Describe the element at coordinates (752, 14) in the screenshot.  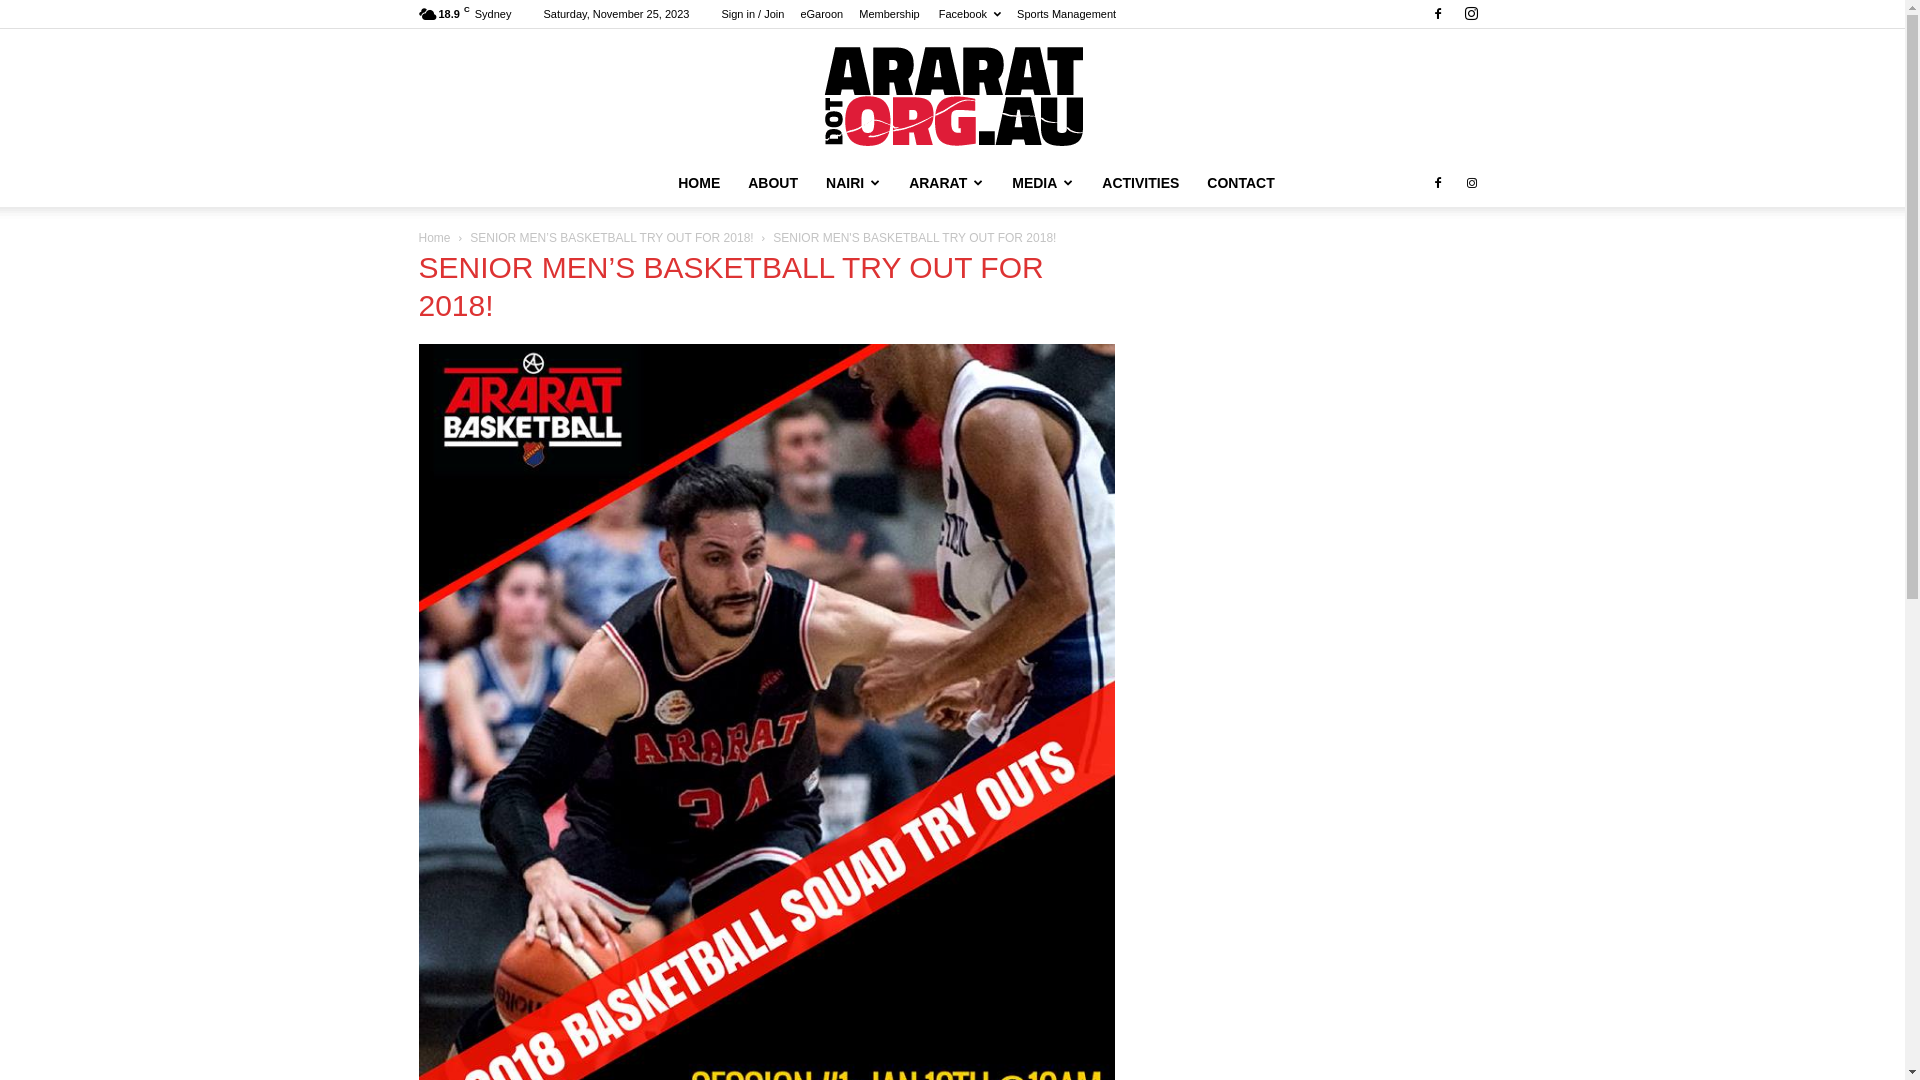
I see `Sign in / Join` at that location.